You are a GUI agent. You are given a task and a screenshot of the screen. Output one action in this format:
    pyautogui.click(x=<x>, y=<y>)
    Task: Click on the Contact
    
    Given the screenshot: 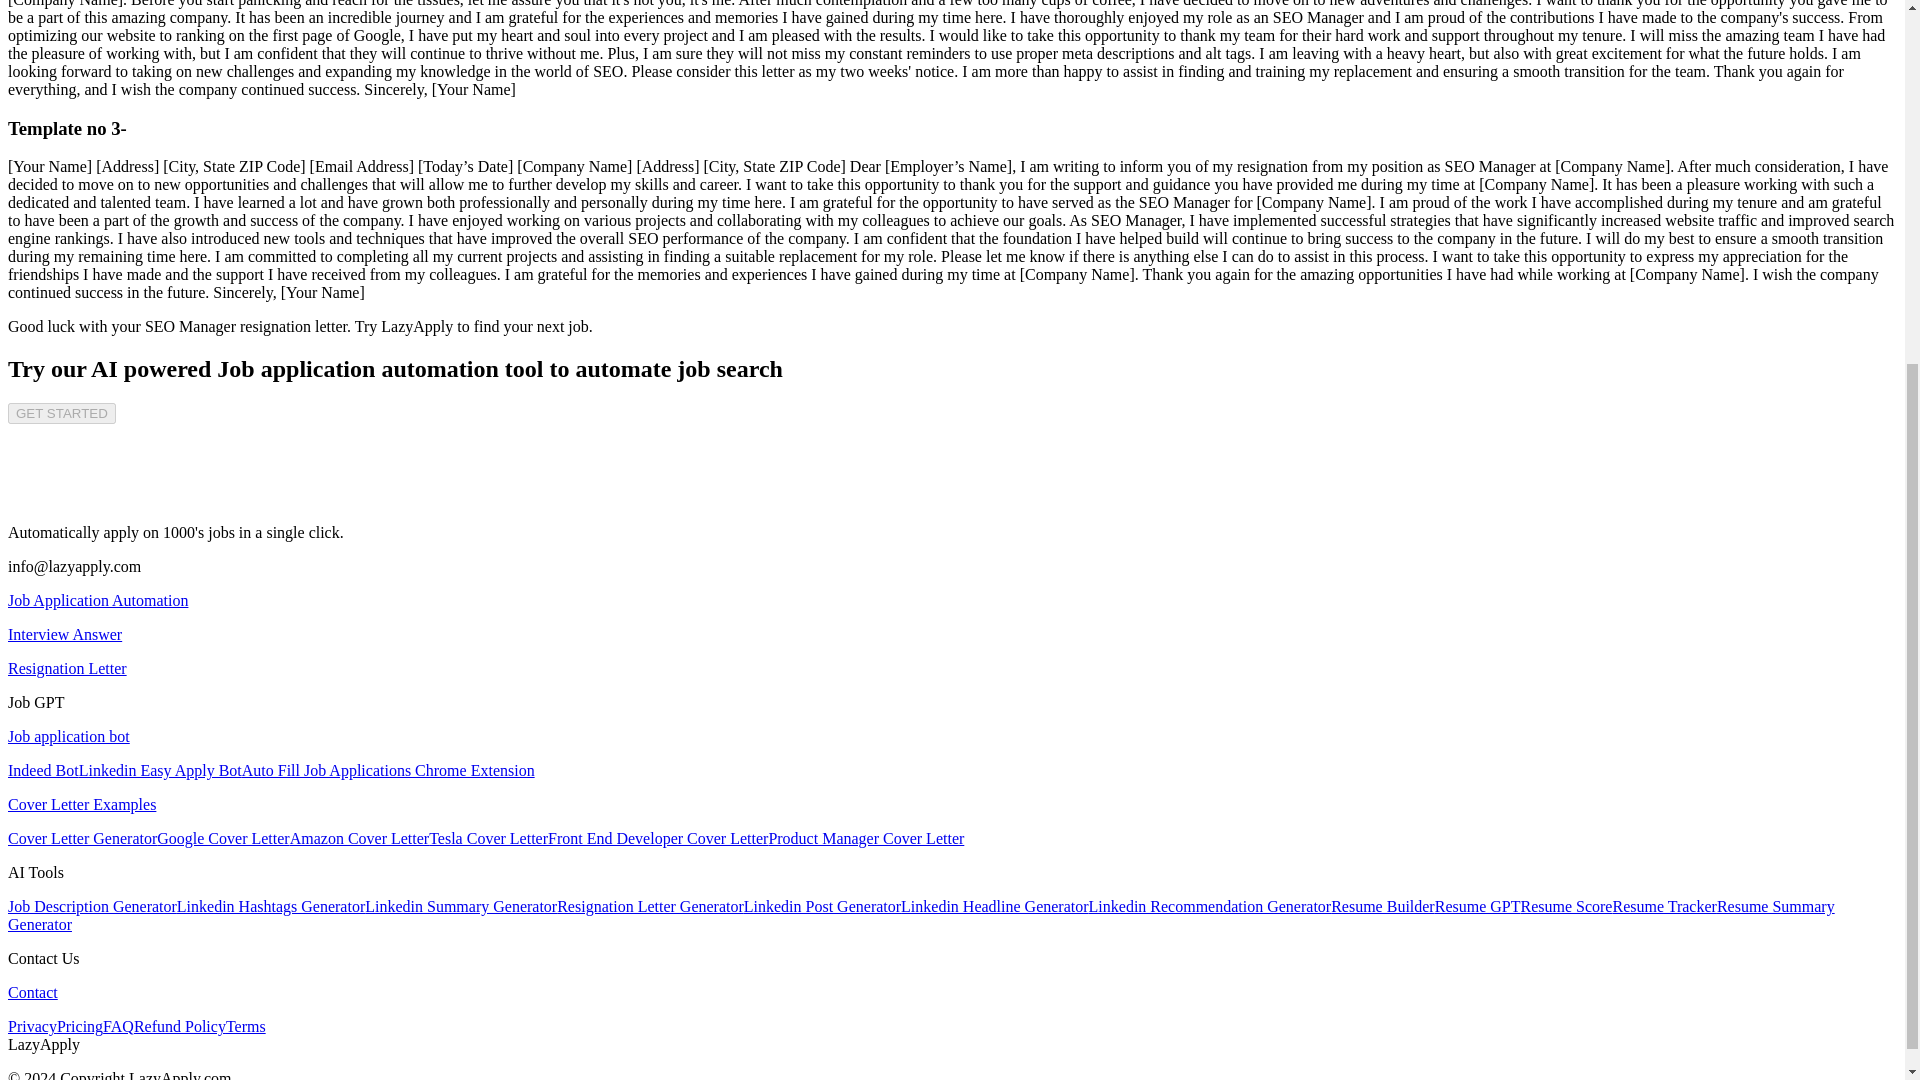 What is the action you would take?
    pyautogui.click(x=32, y=992)
    